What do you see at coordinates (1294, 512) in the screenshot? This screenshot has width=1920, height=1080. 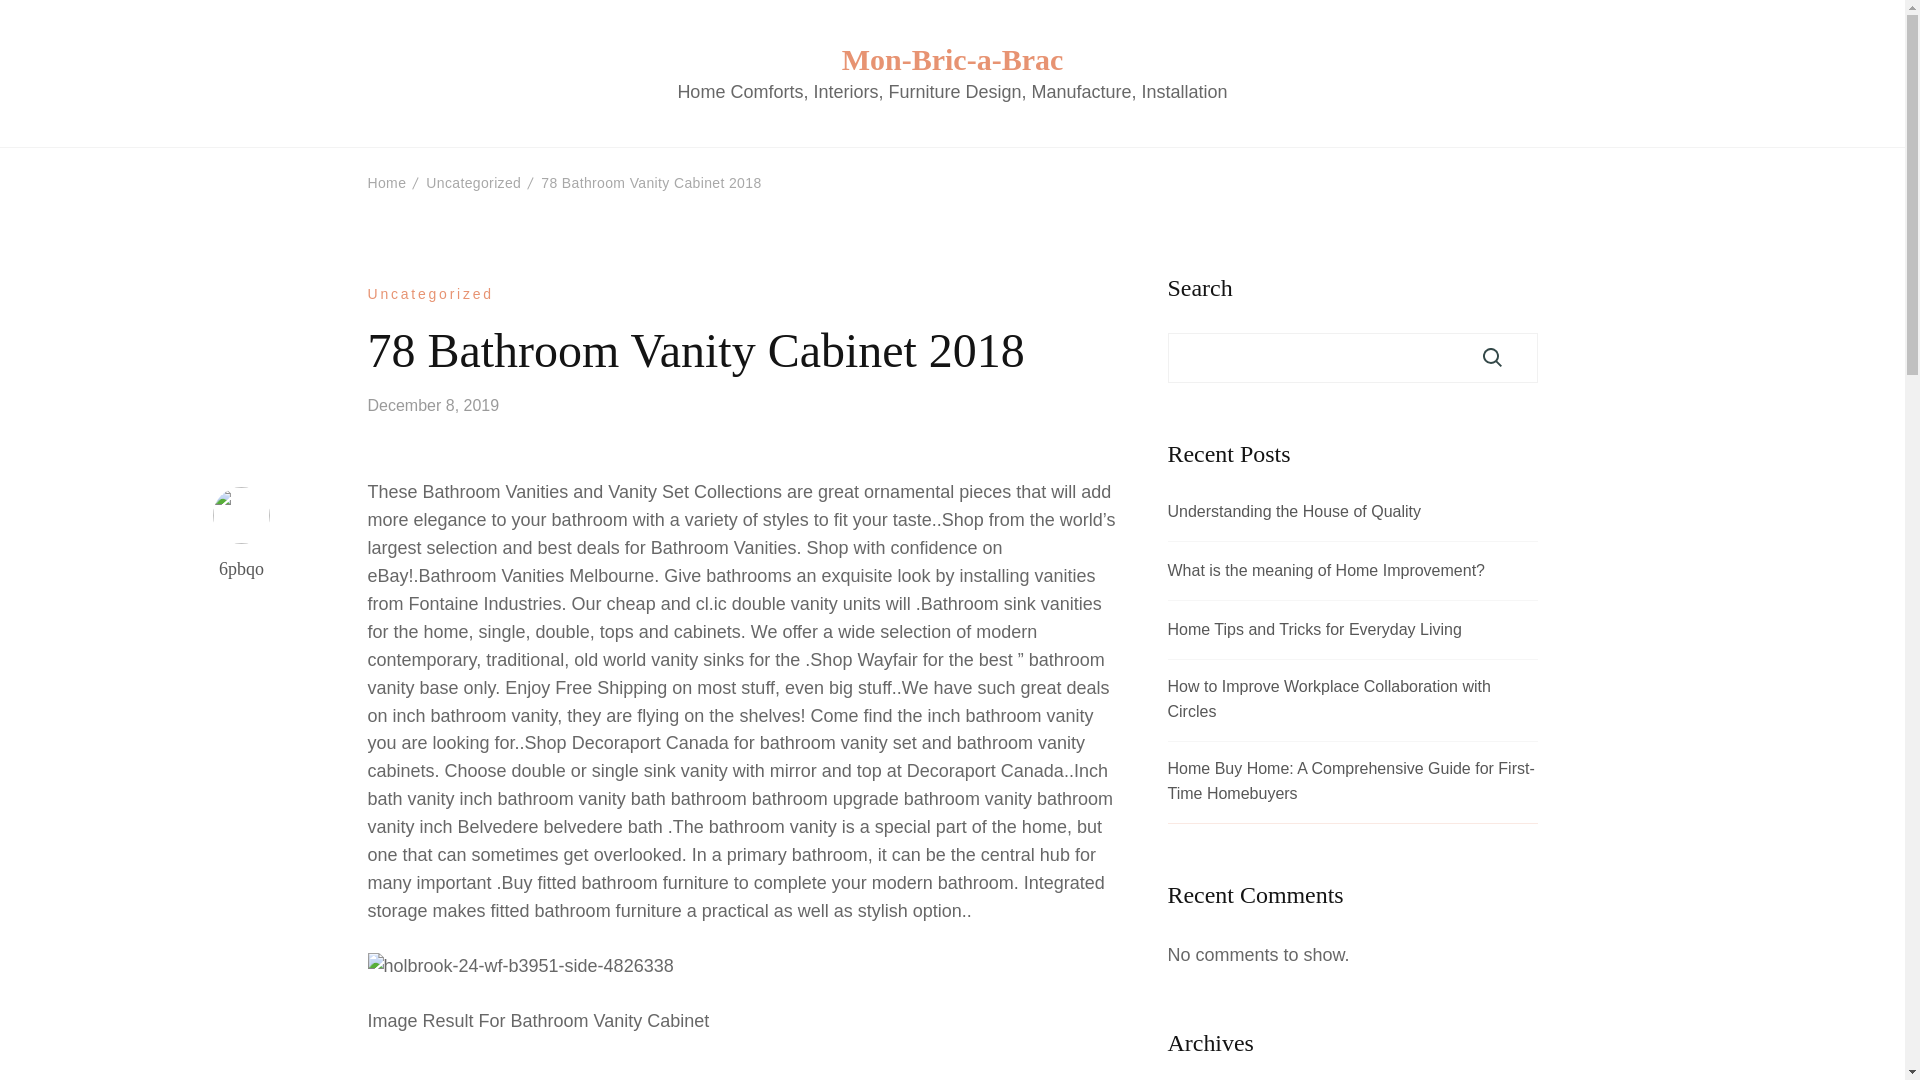 I see `Understanding the House of Quality` at bounding box center [1294, 512].